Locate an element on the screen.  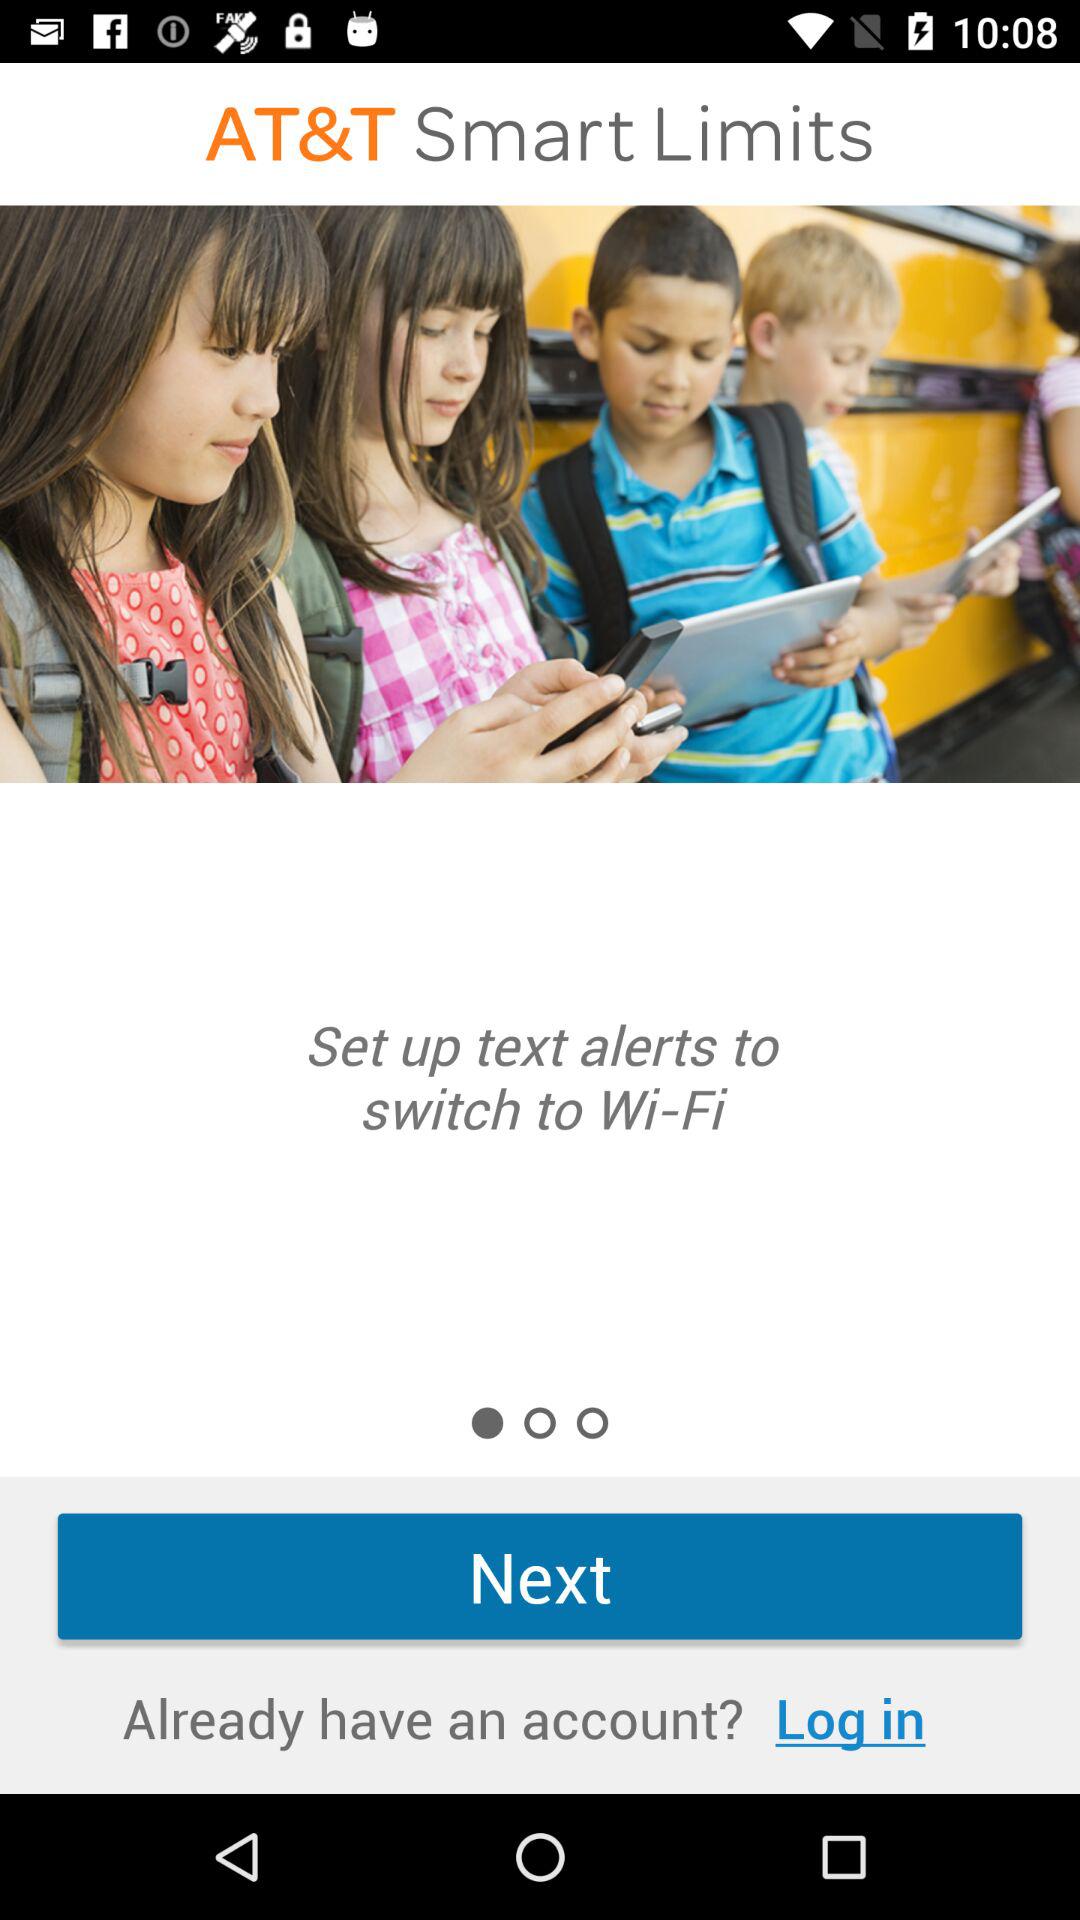
open the next is located at coordinates (540, 1576).